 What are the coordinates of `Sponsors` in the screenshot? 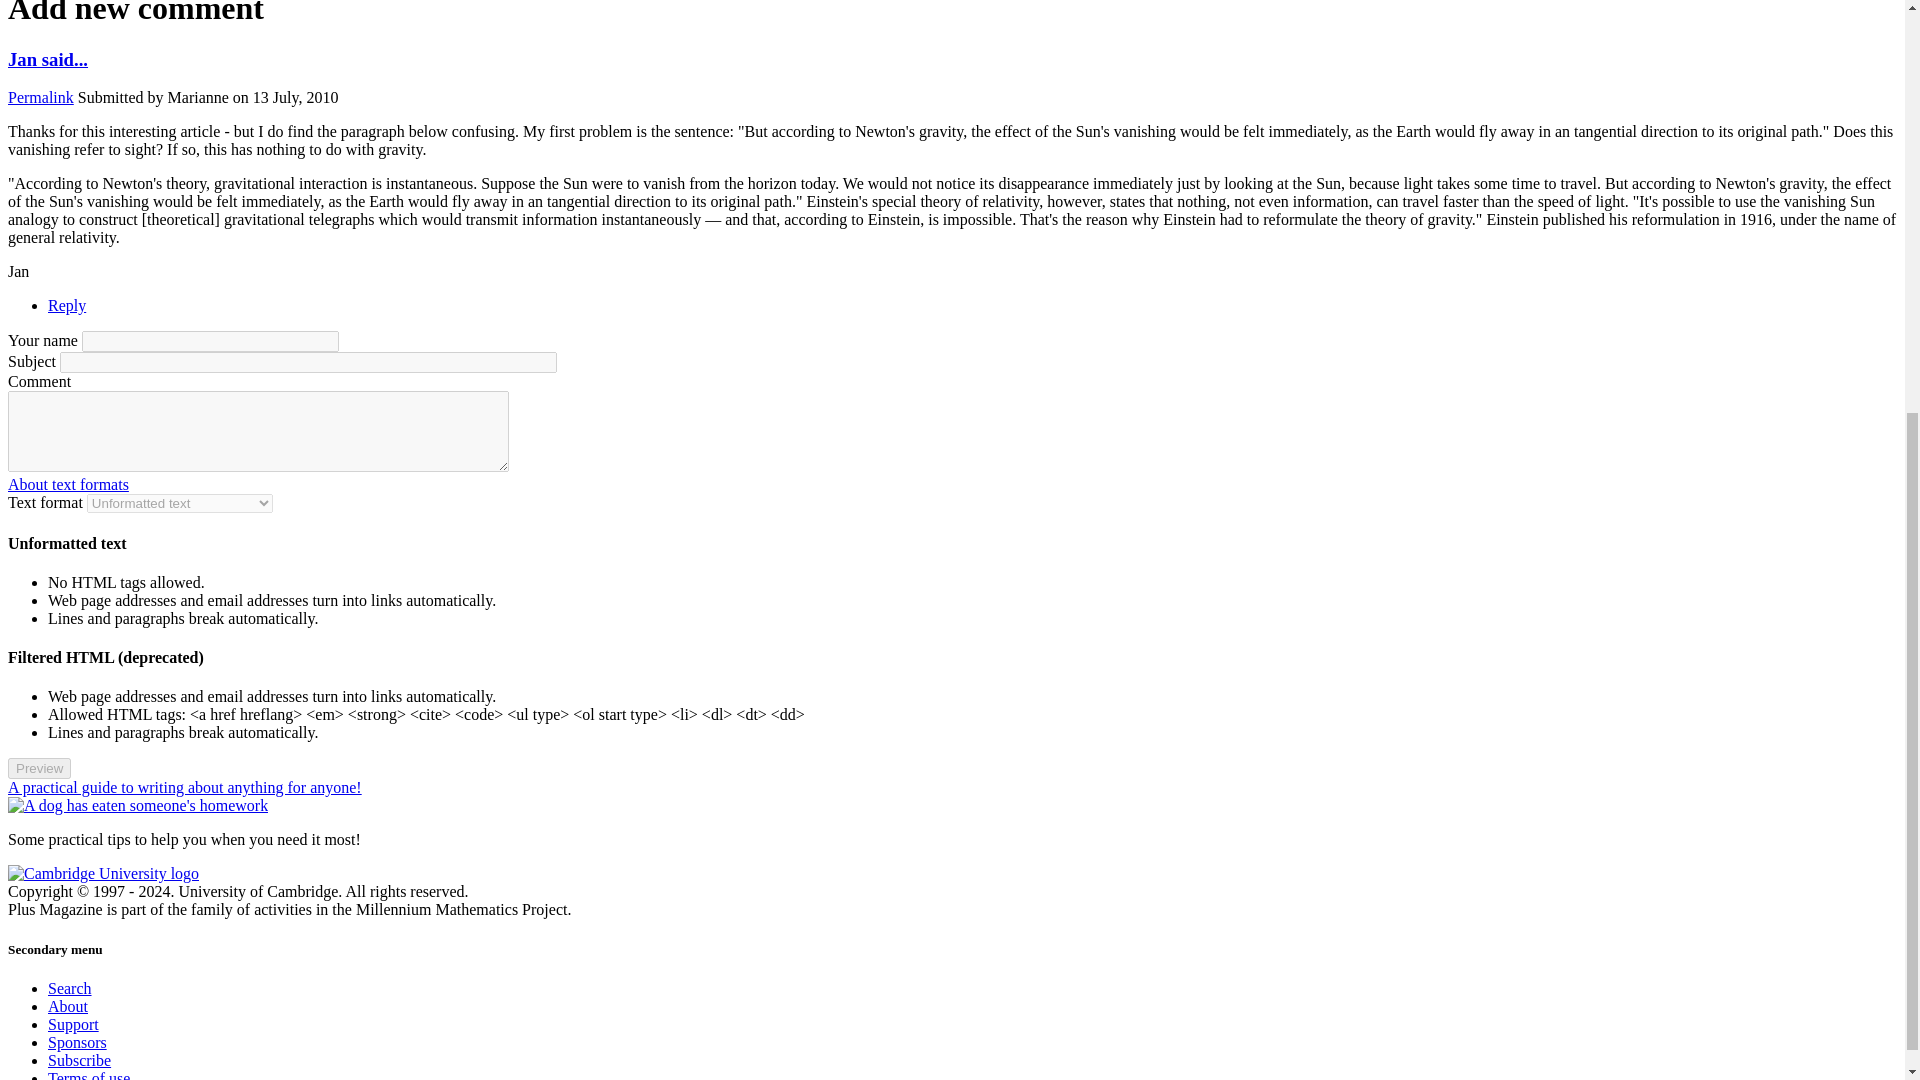 It's located at (78, 1042).